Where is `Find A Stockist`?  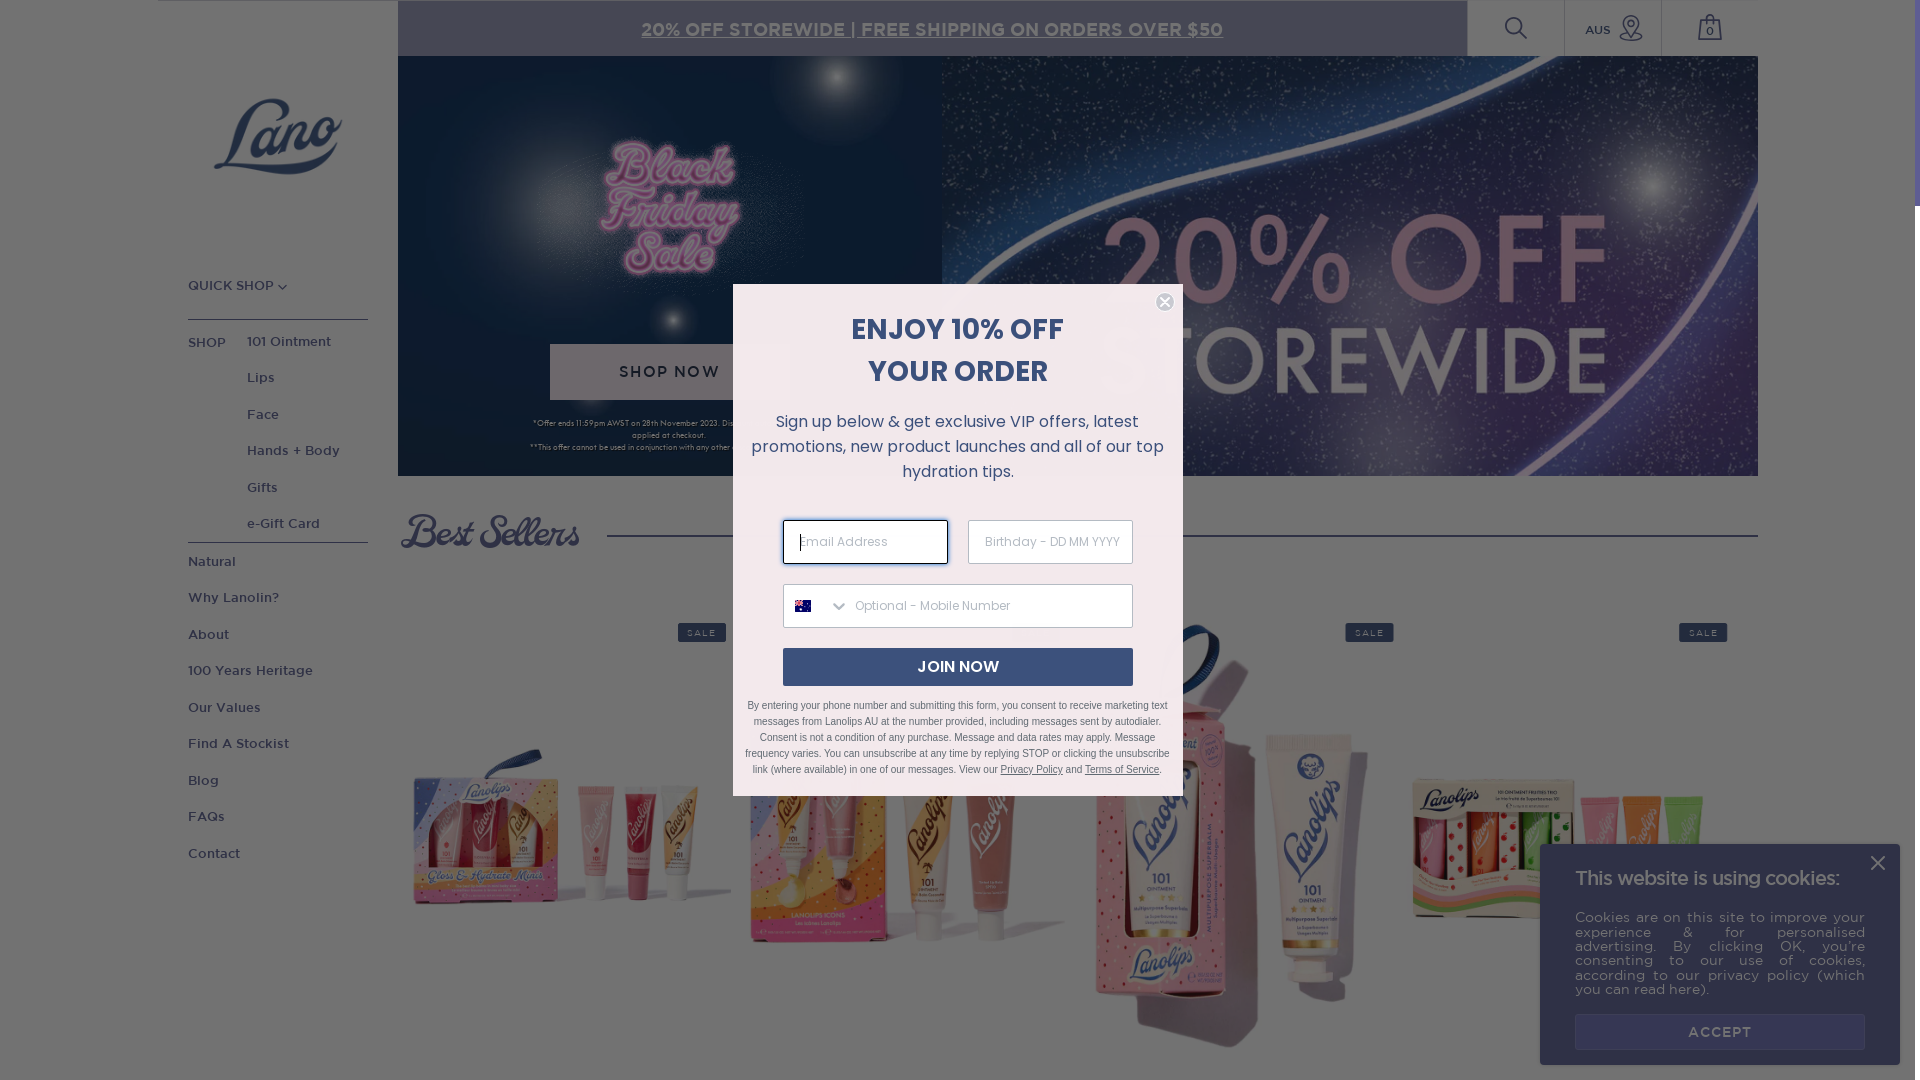
Find A Stockist is located at coordinates (238, 744).